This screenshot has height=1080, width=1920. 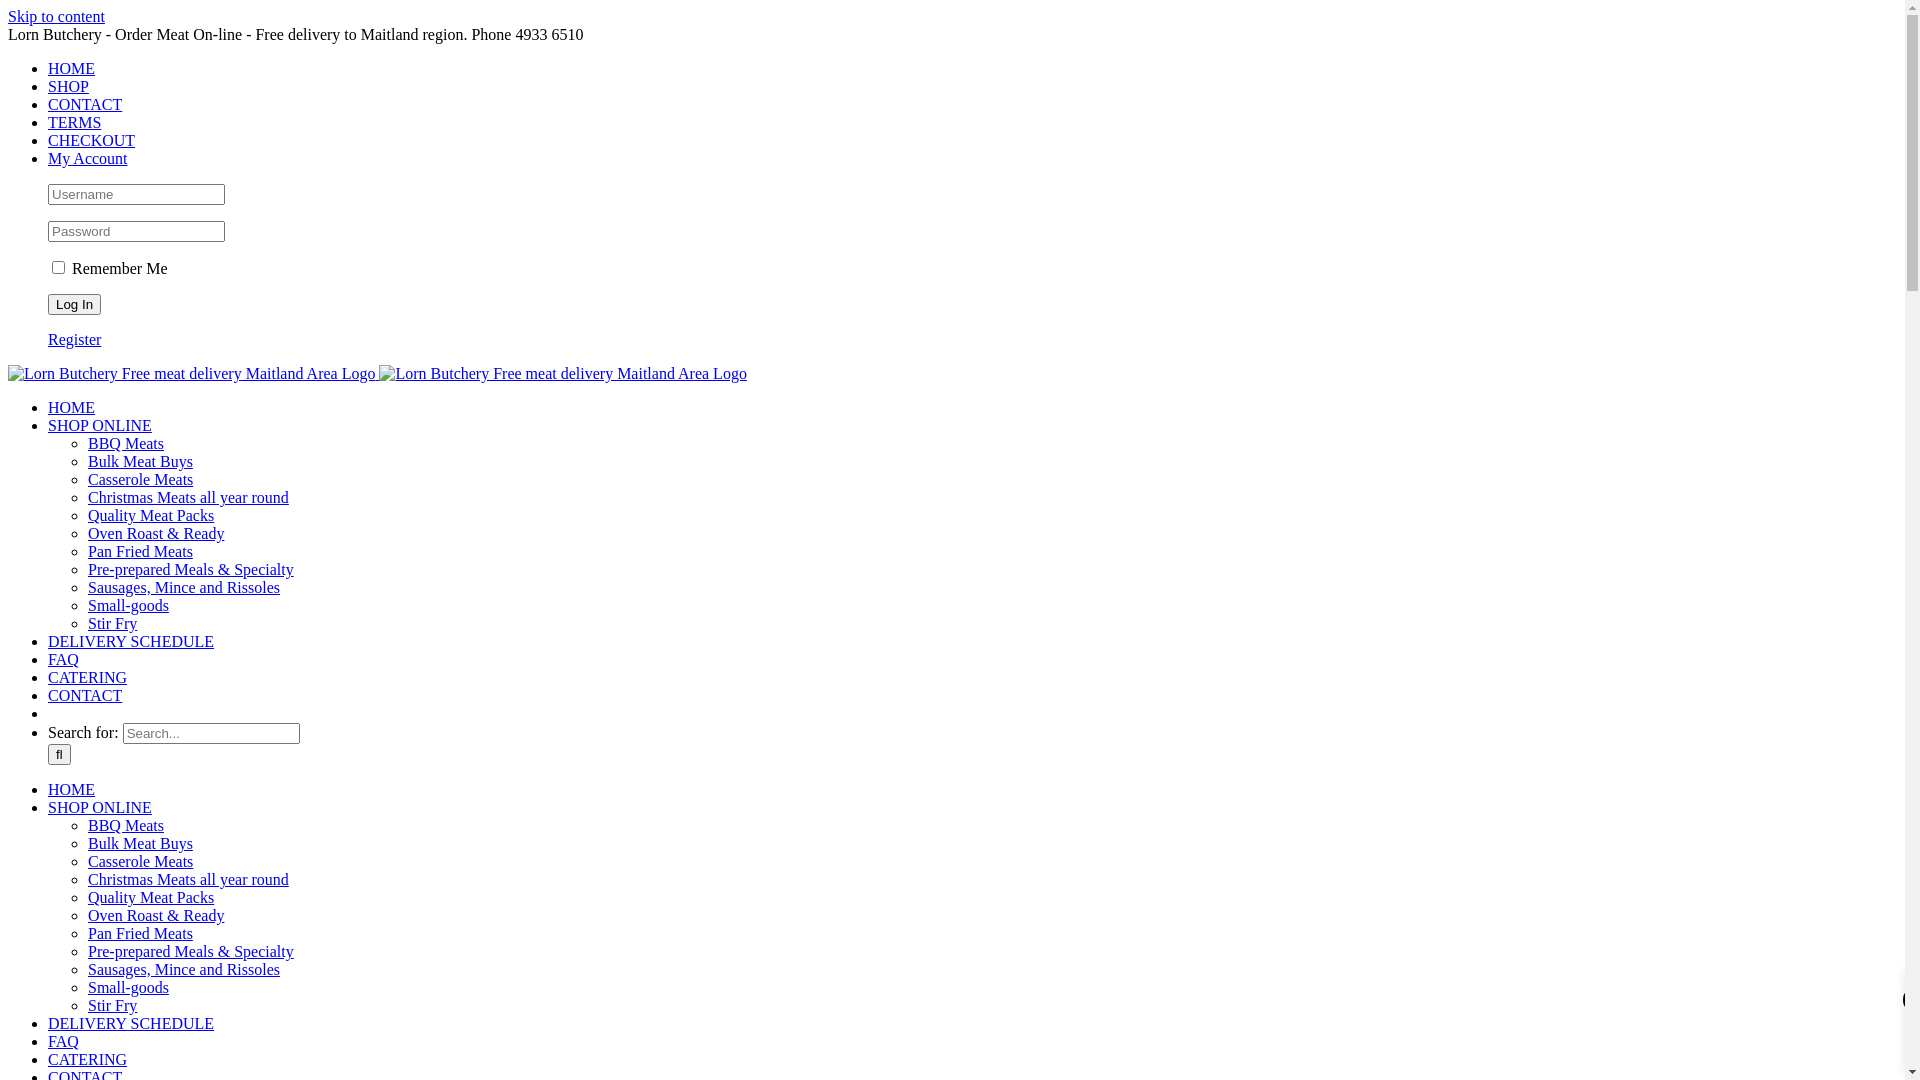 I want to click on Quality Meat Packs, so click(x=151, y=516).